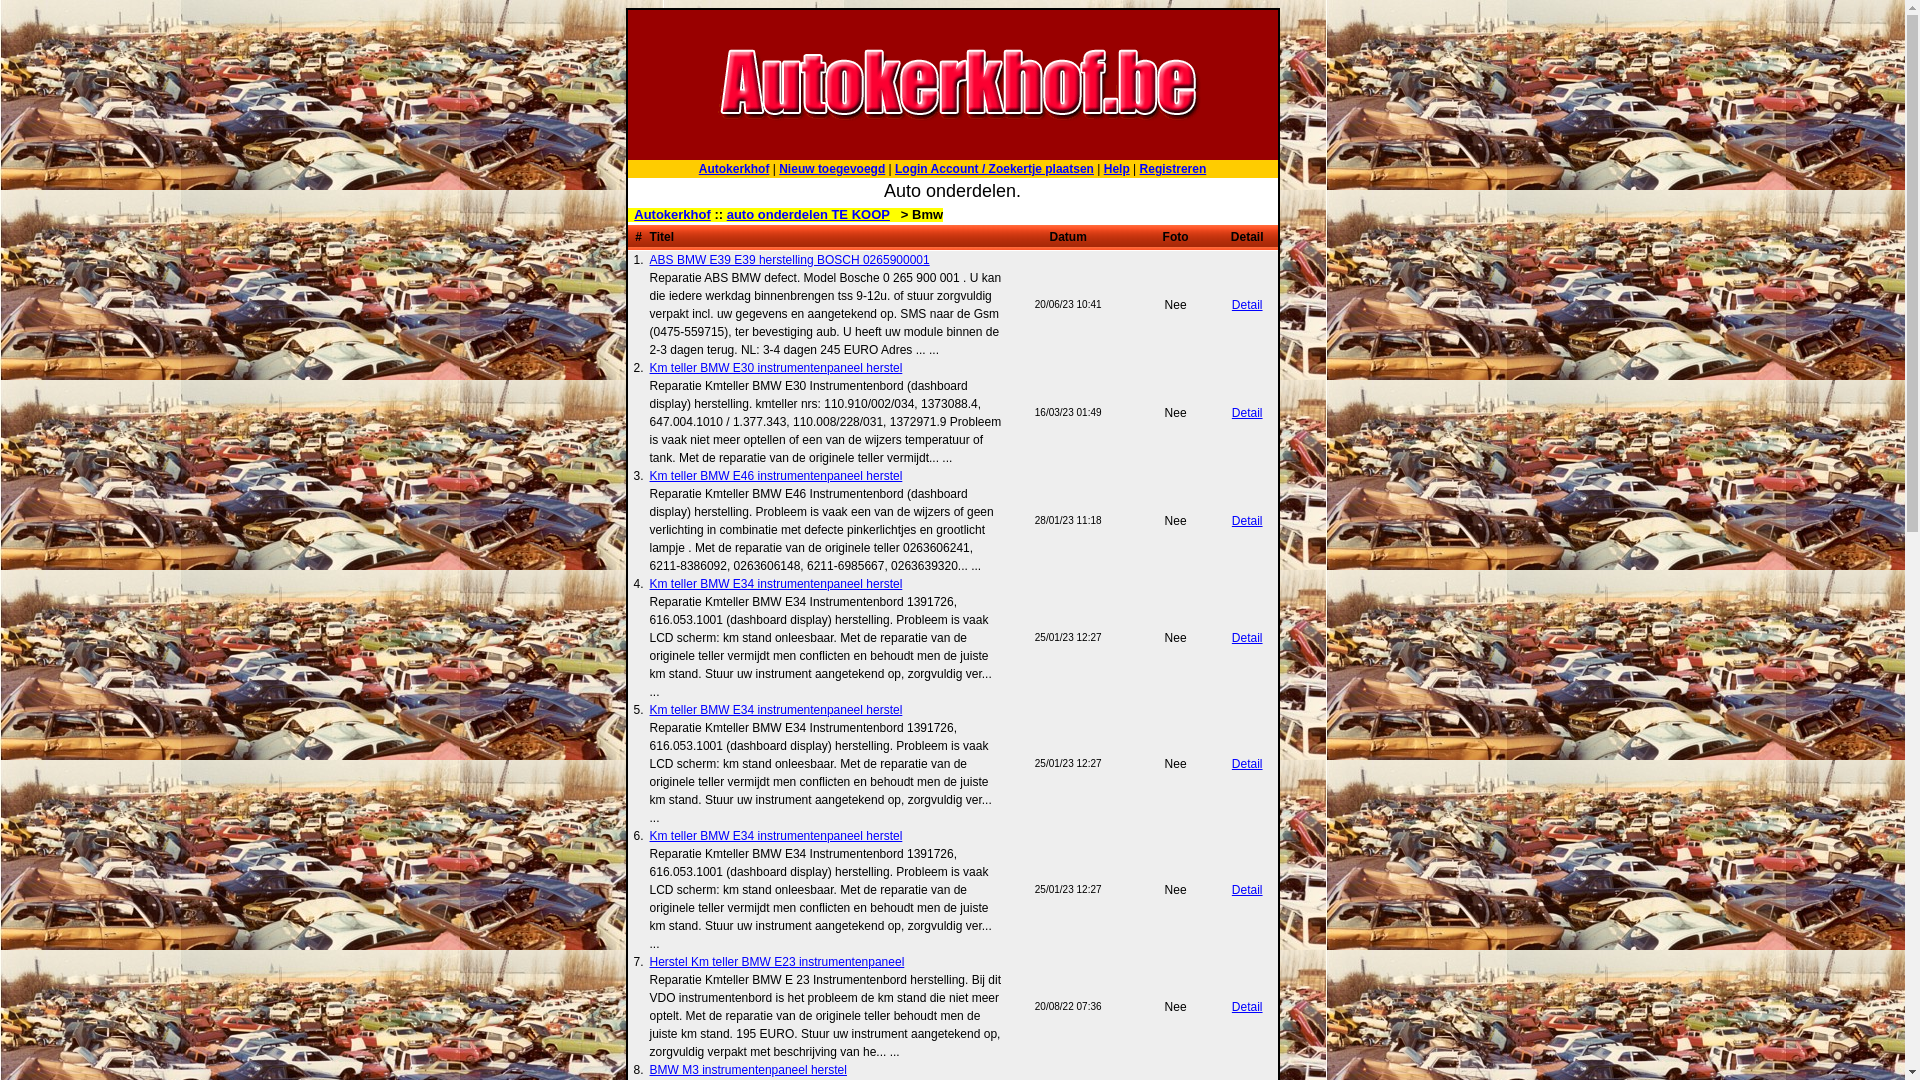 The width and height of the screenshot is (1920, 1080). What do you see at coordinates (1248, 413) in the screenshot?
I see `Detail` at bounding box center [1248, 413].